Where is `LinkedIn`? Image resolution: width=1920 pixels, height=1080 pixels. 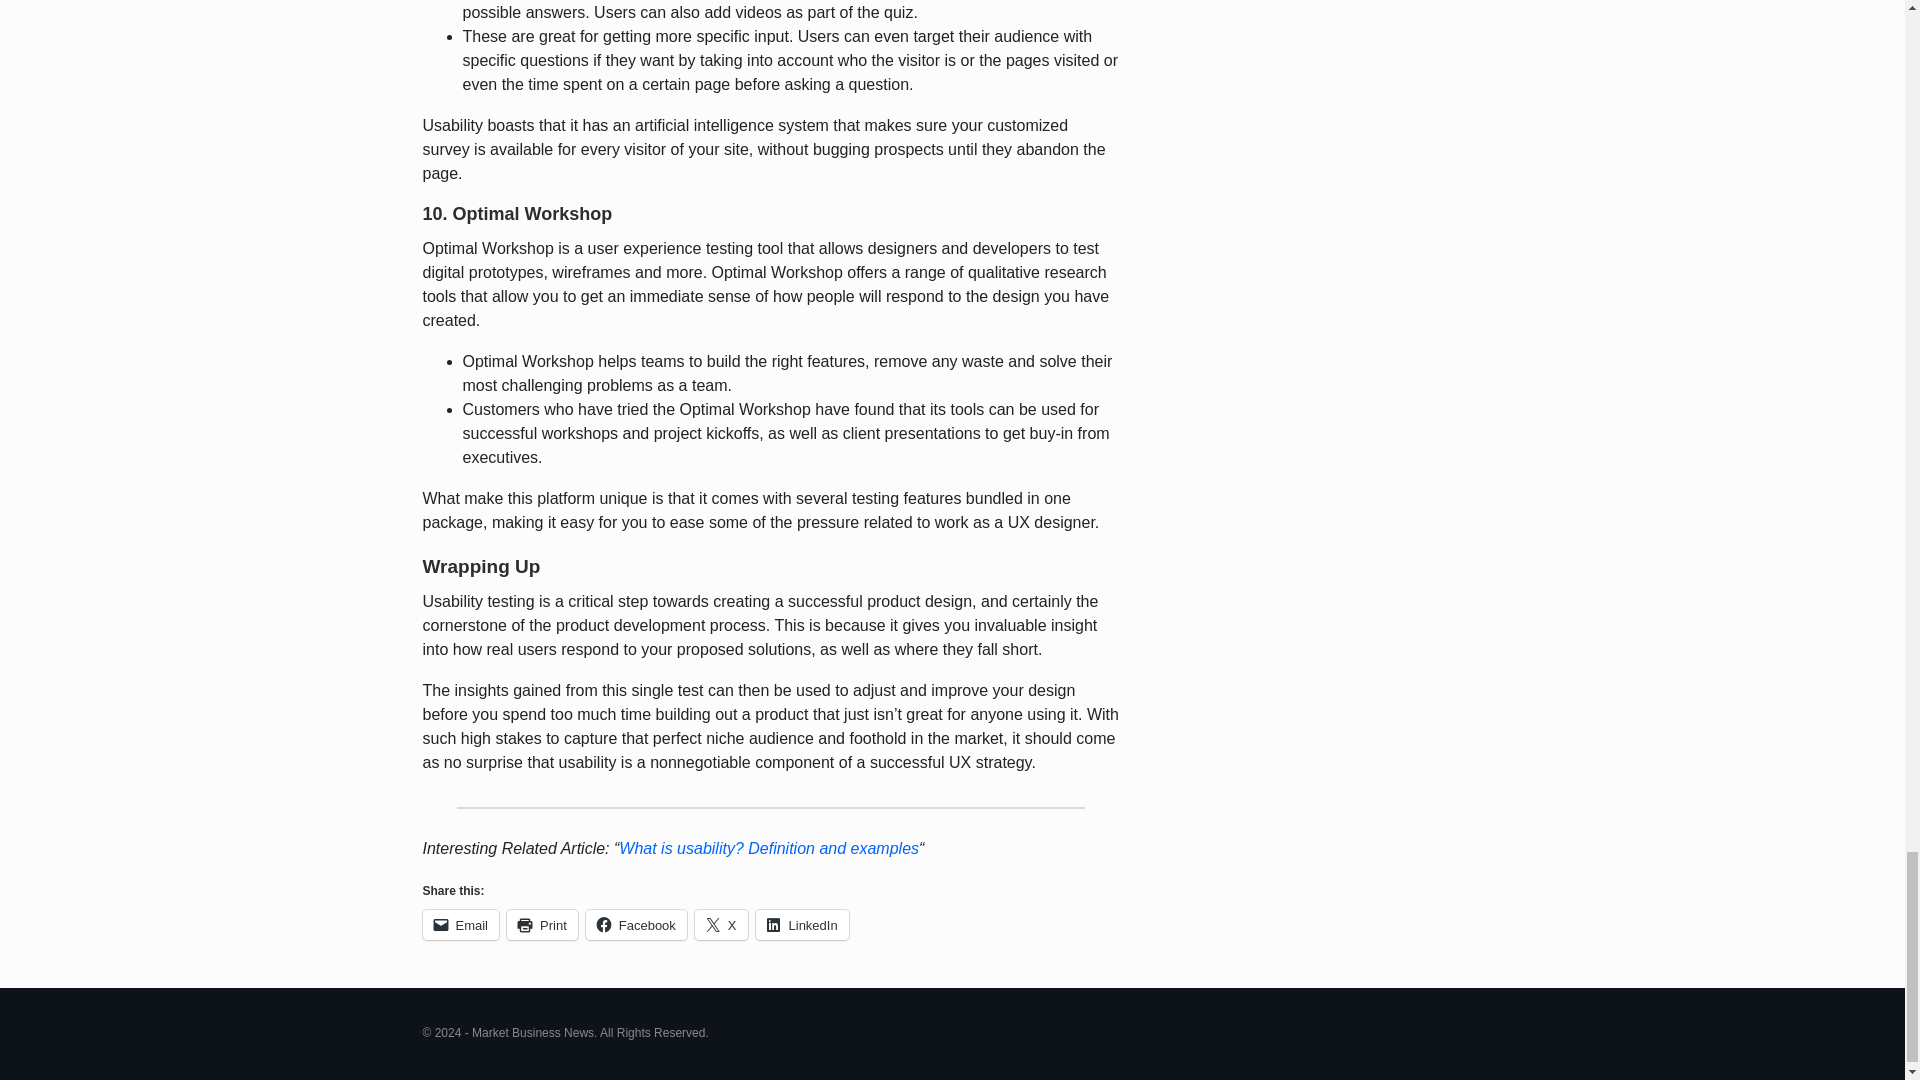 LinkedIn is located at coordinates (802, 924).